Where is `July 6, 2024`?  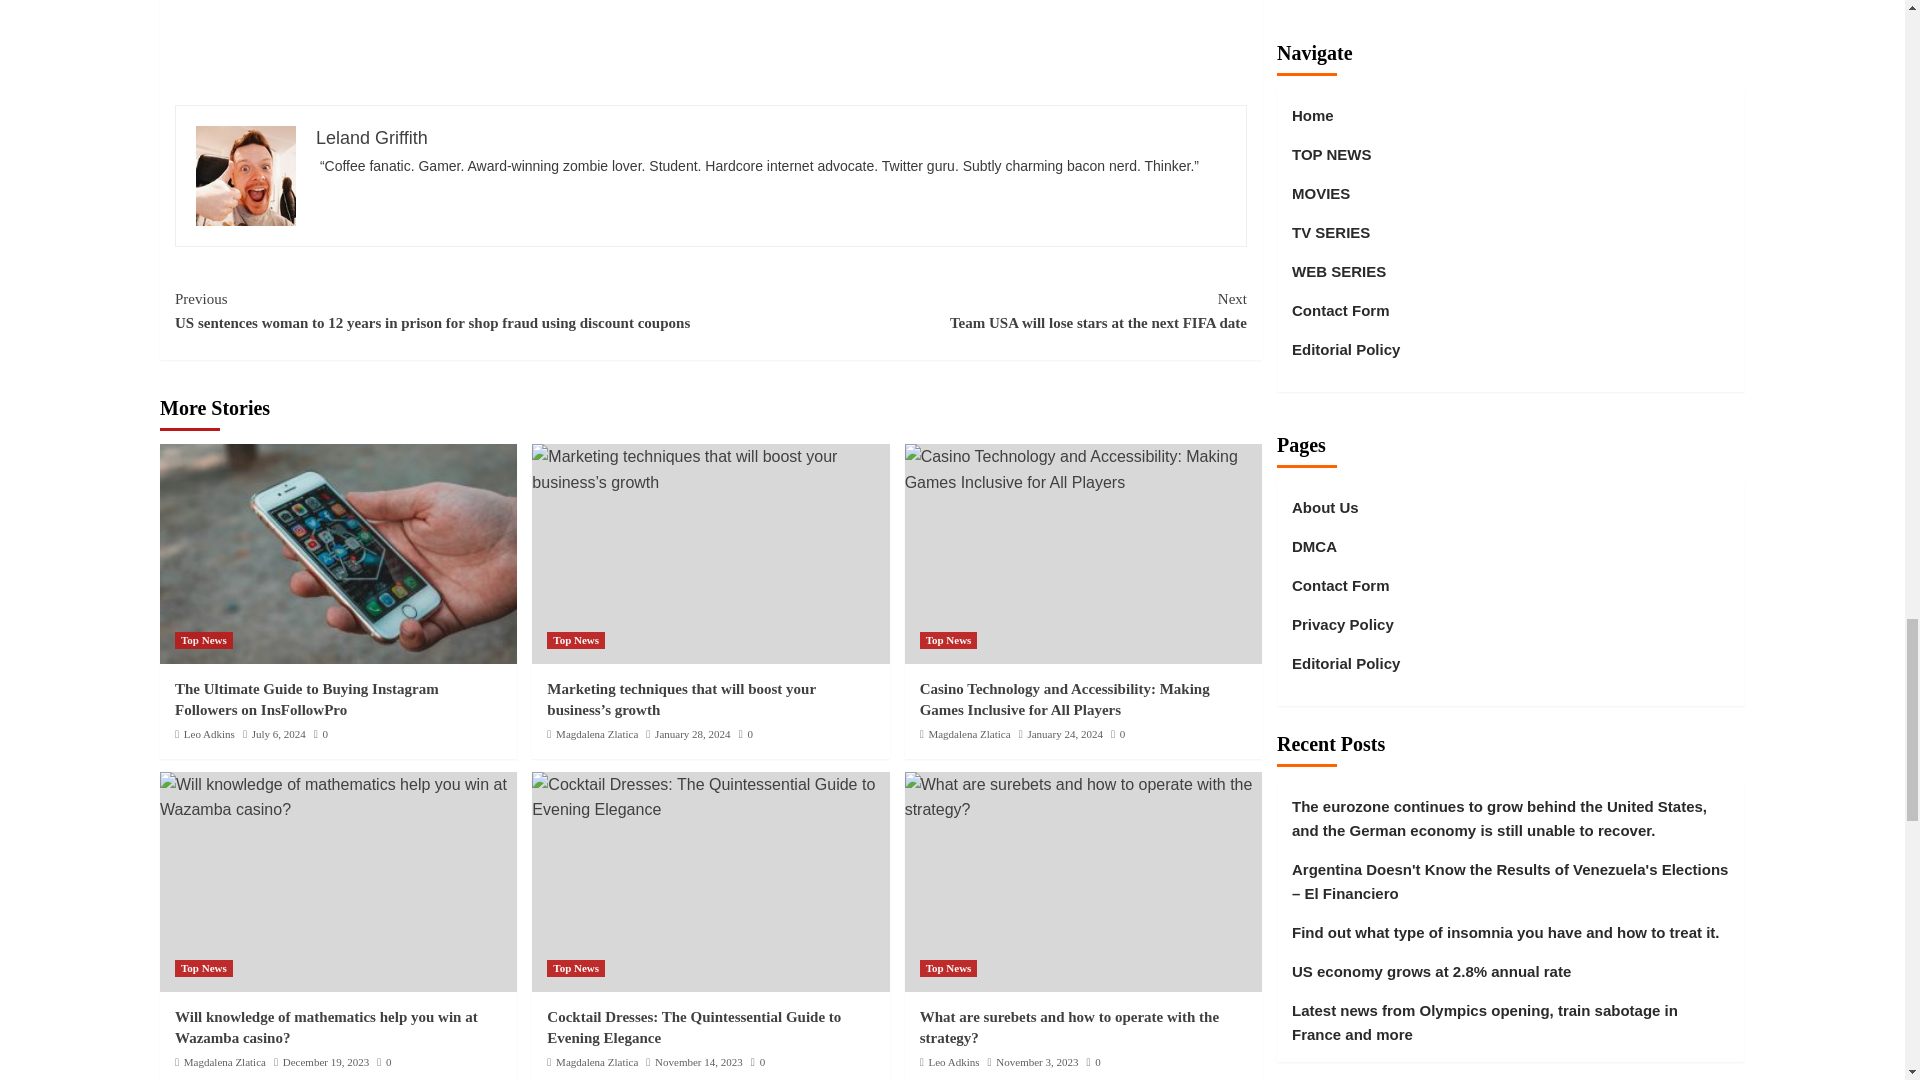
July 6, 2024 is located at coordinates (278, 733).